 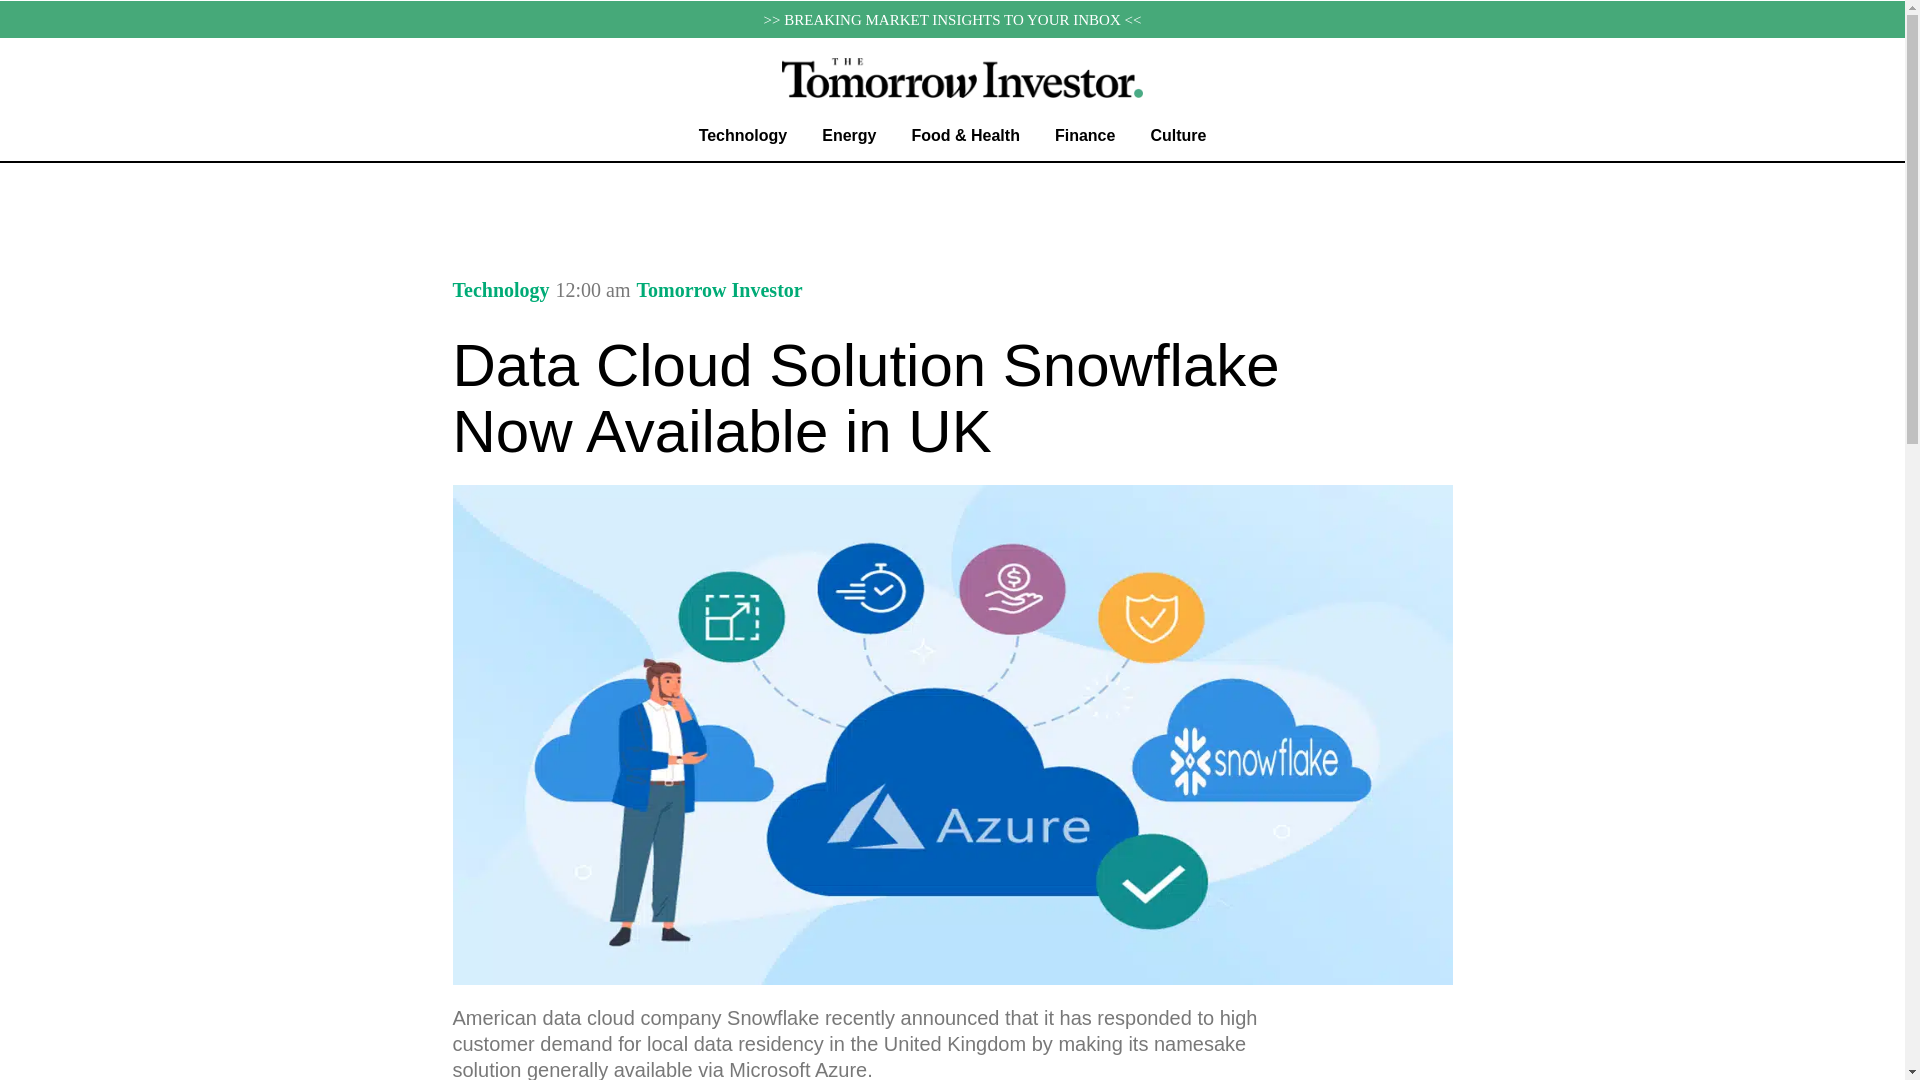 I want to click on Energy, so click(x=849, y=136).